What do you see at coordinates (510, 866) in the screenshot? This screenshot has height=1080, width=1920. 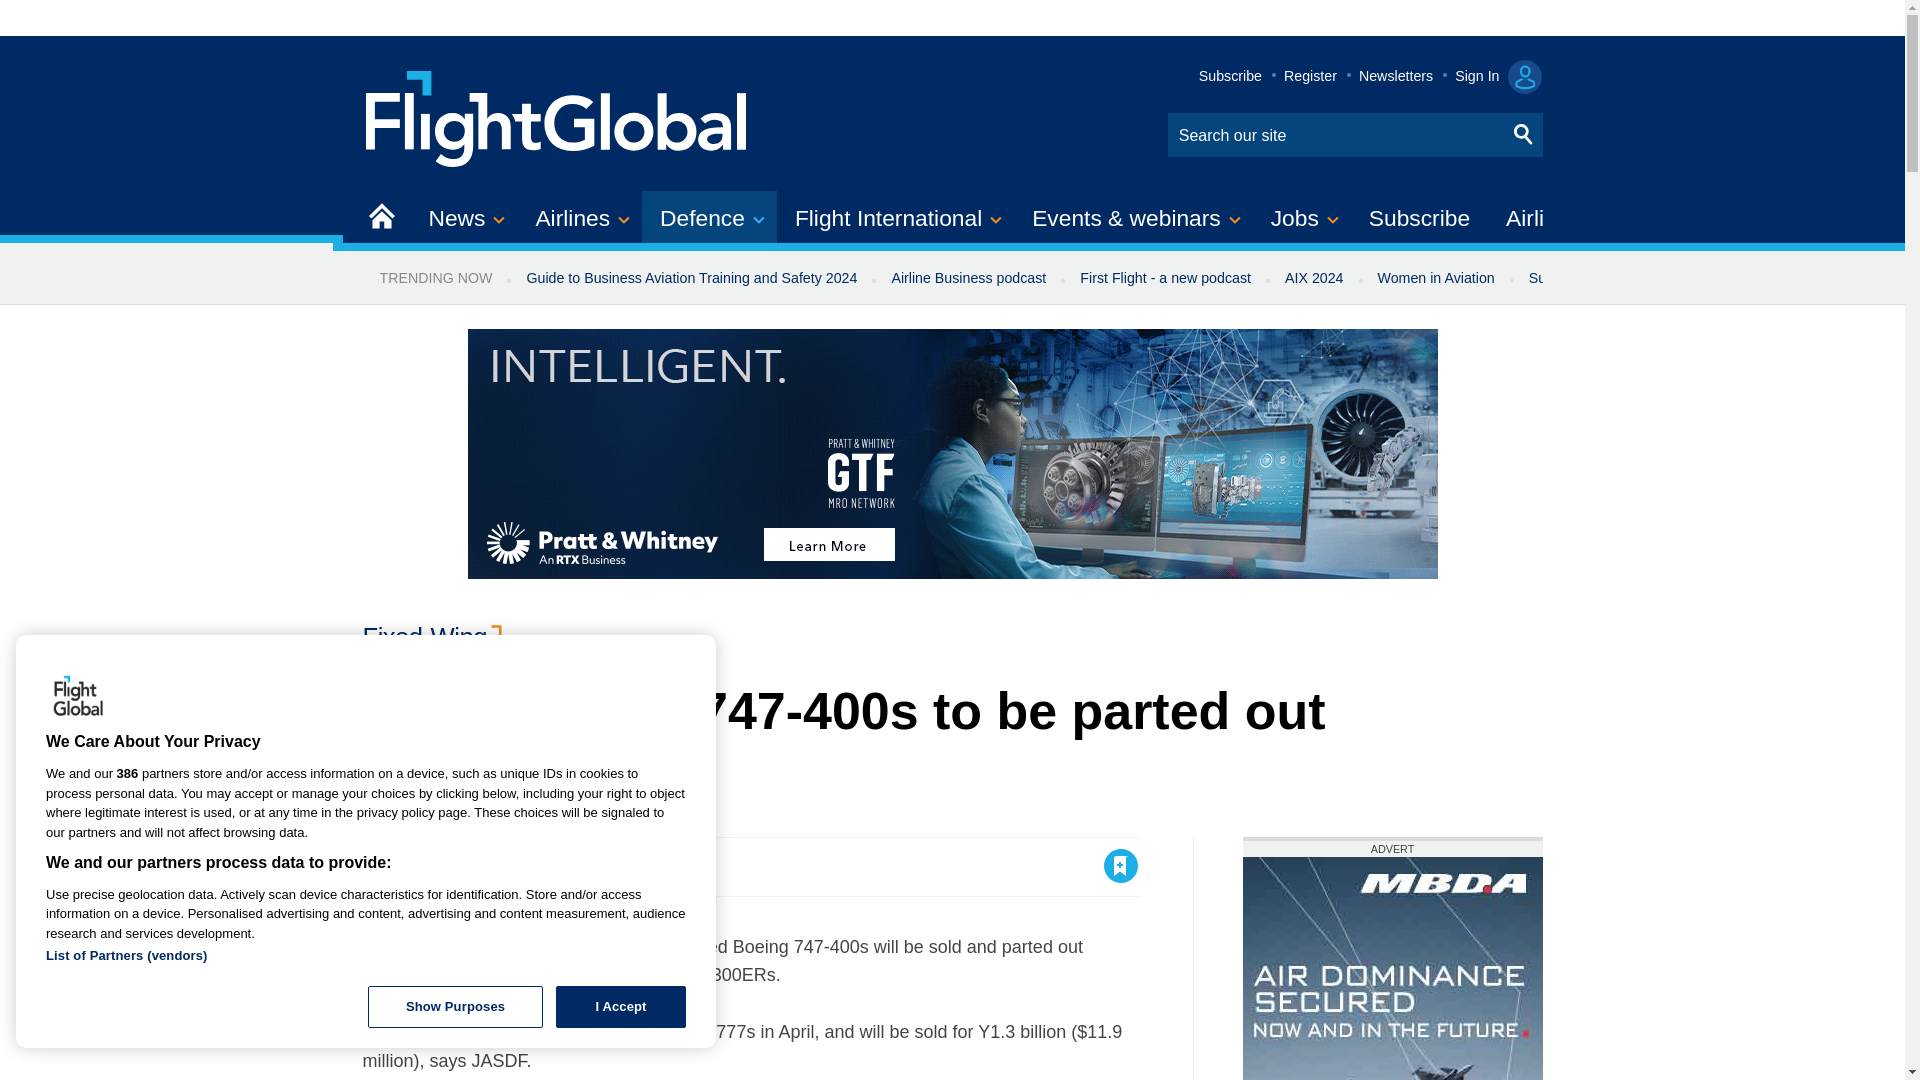 I see `Email this article` at bounding box center [510, 866].